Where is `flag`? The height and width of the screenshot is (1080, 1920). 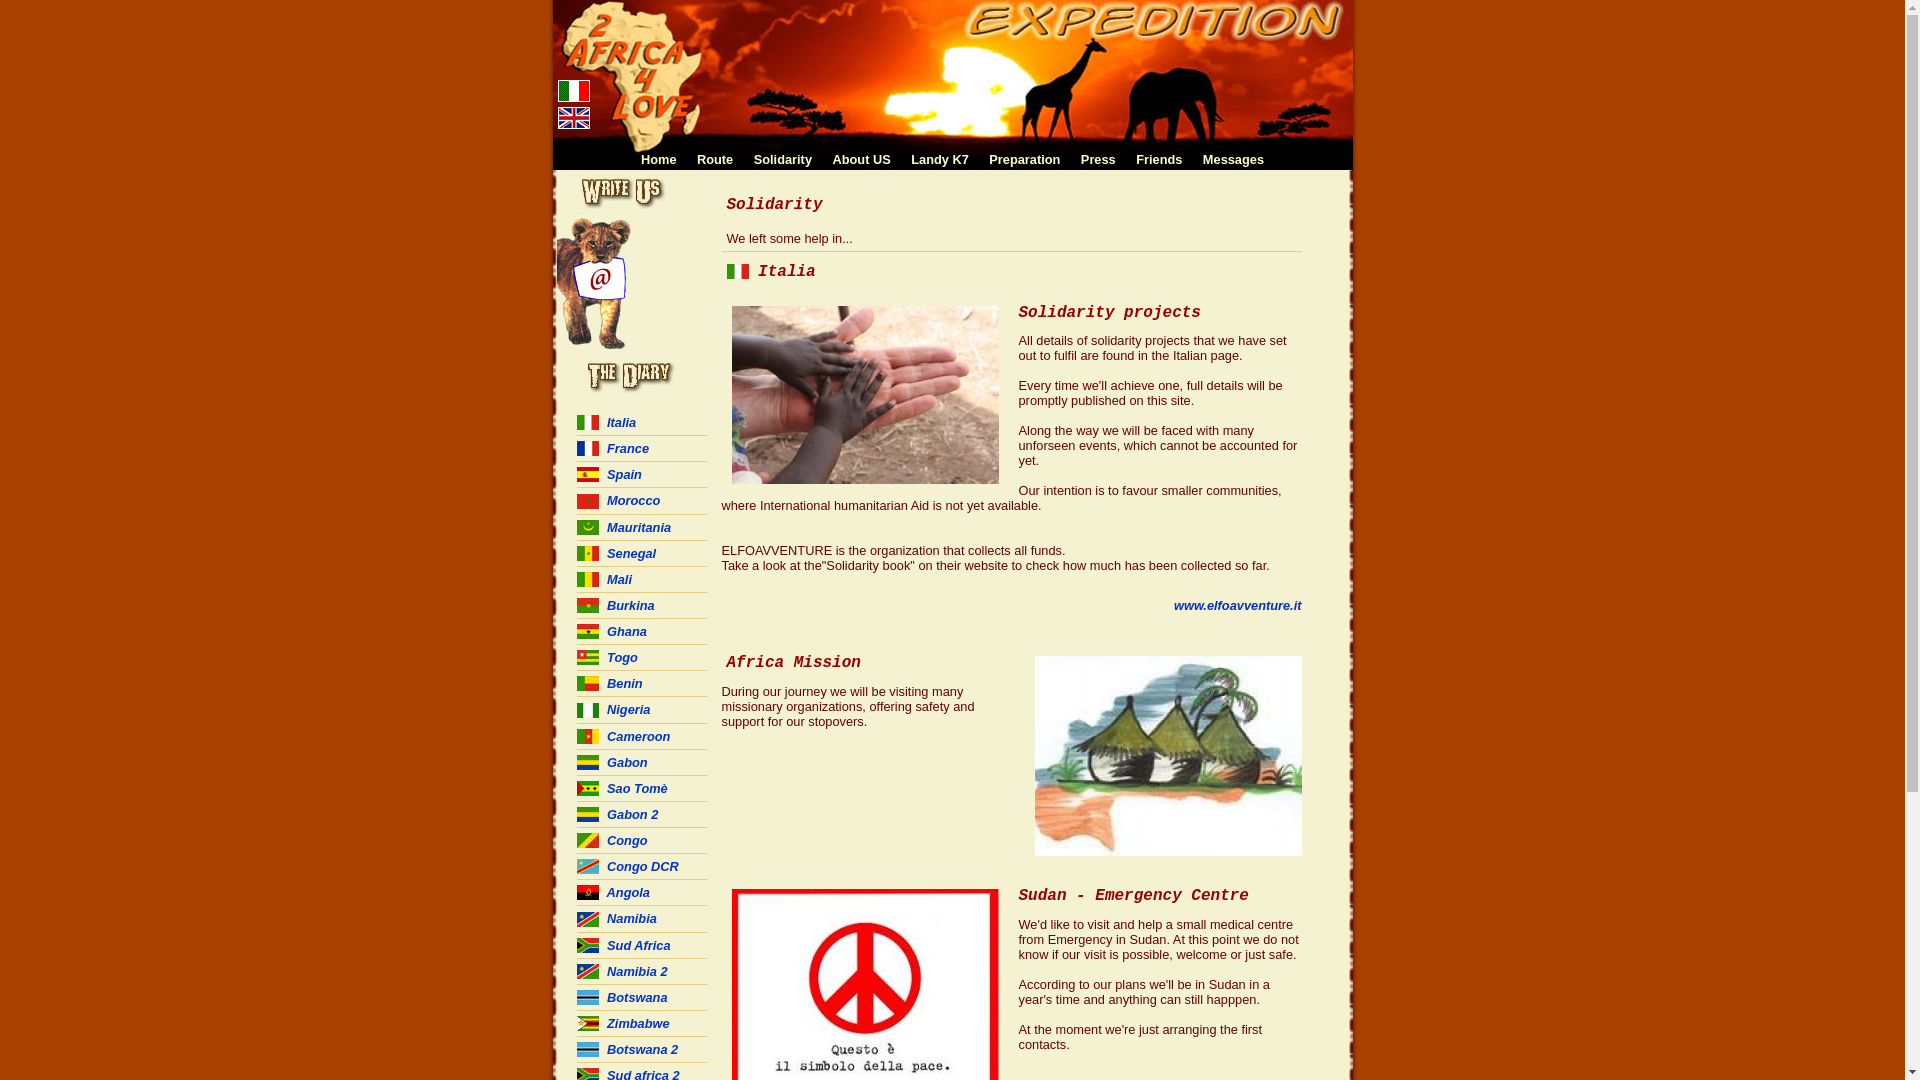 flag is located at coordinates (587, 998).